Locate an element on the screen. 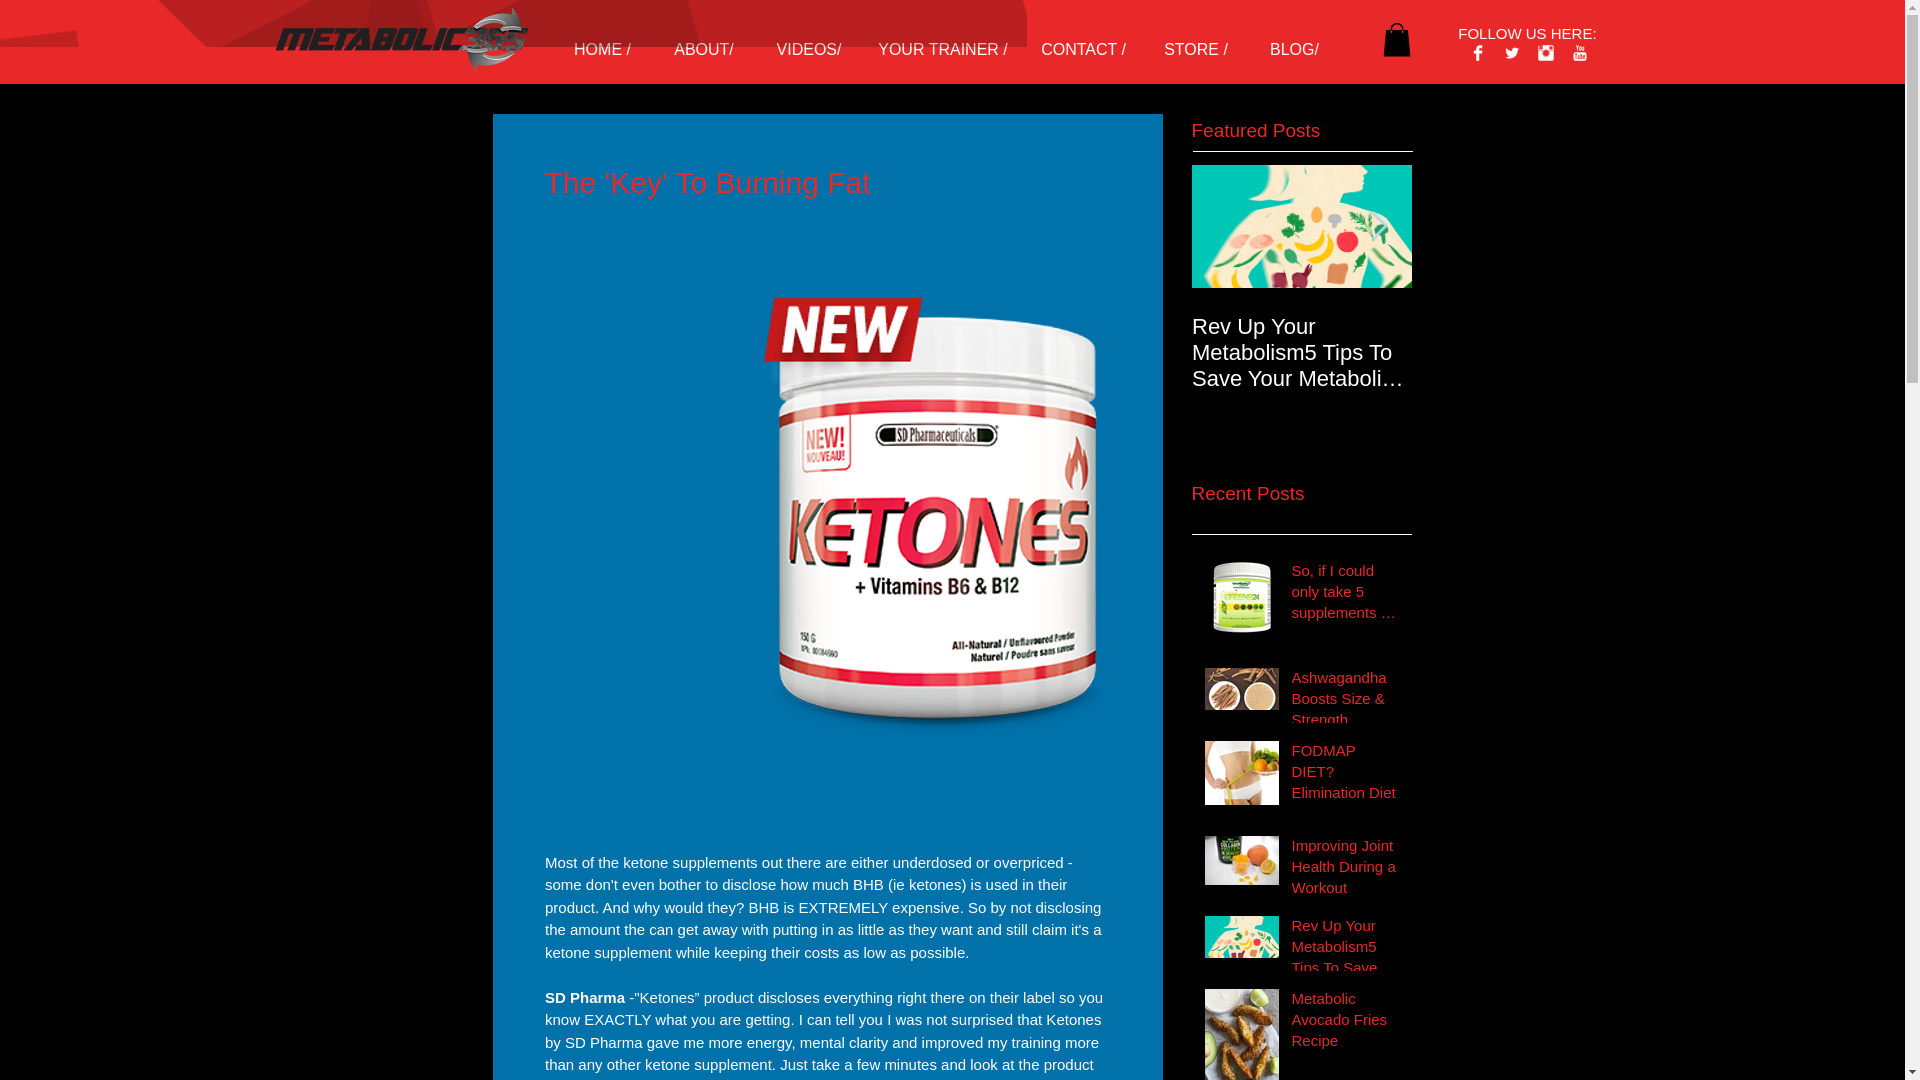 The image size is (1920, 1080). Metabolic Avocado Fries Recipe is located at coordinates (1346, 1024).